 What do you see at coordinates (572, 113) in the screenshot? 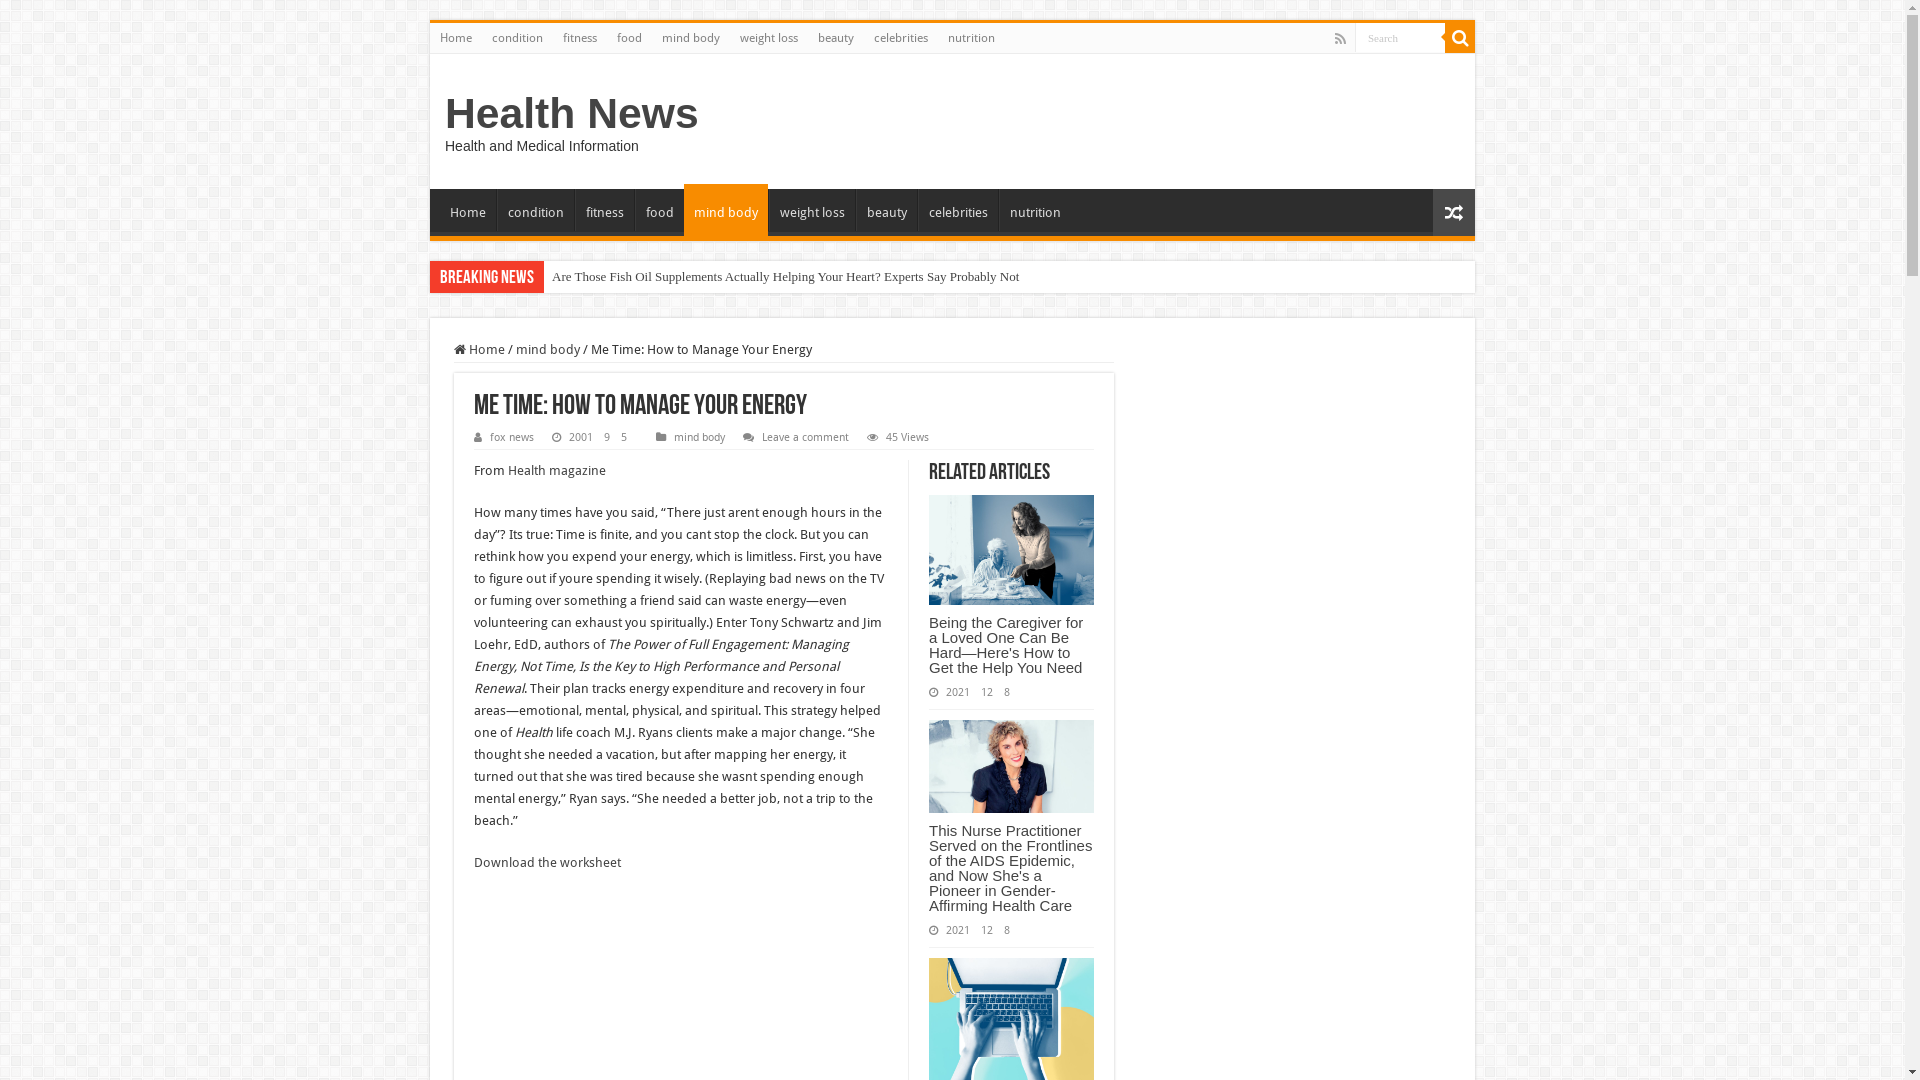
I see `Health News` at bounding box center [572, 113].